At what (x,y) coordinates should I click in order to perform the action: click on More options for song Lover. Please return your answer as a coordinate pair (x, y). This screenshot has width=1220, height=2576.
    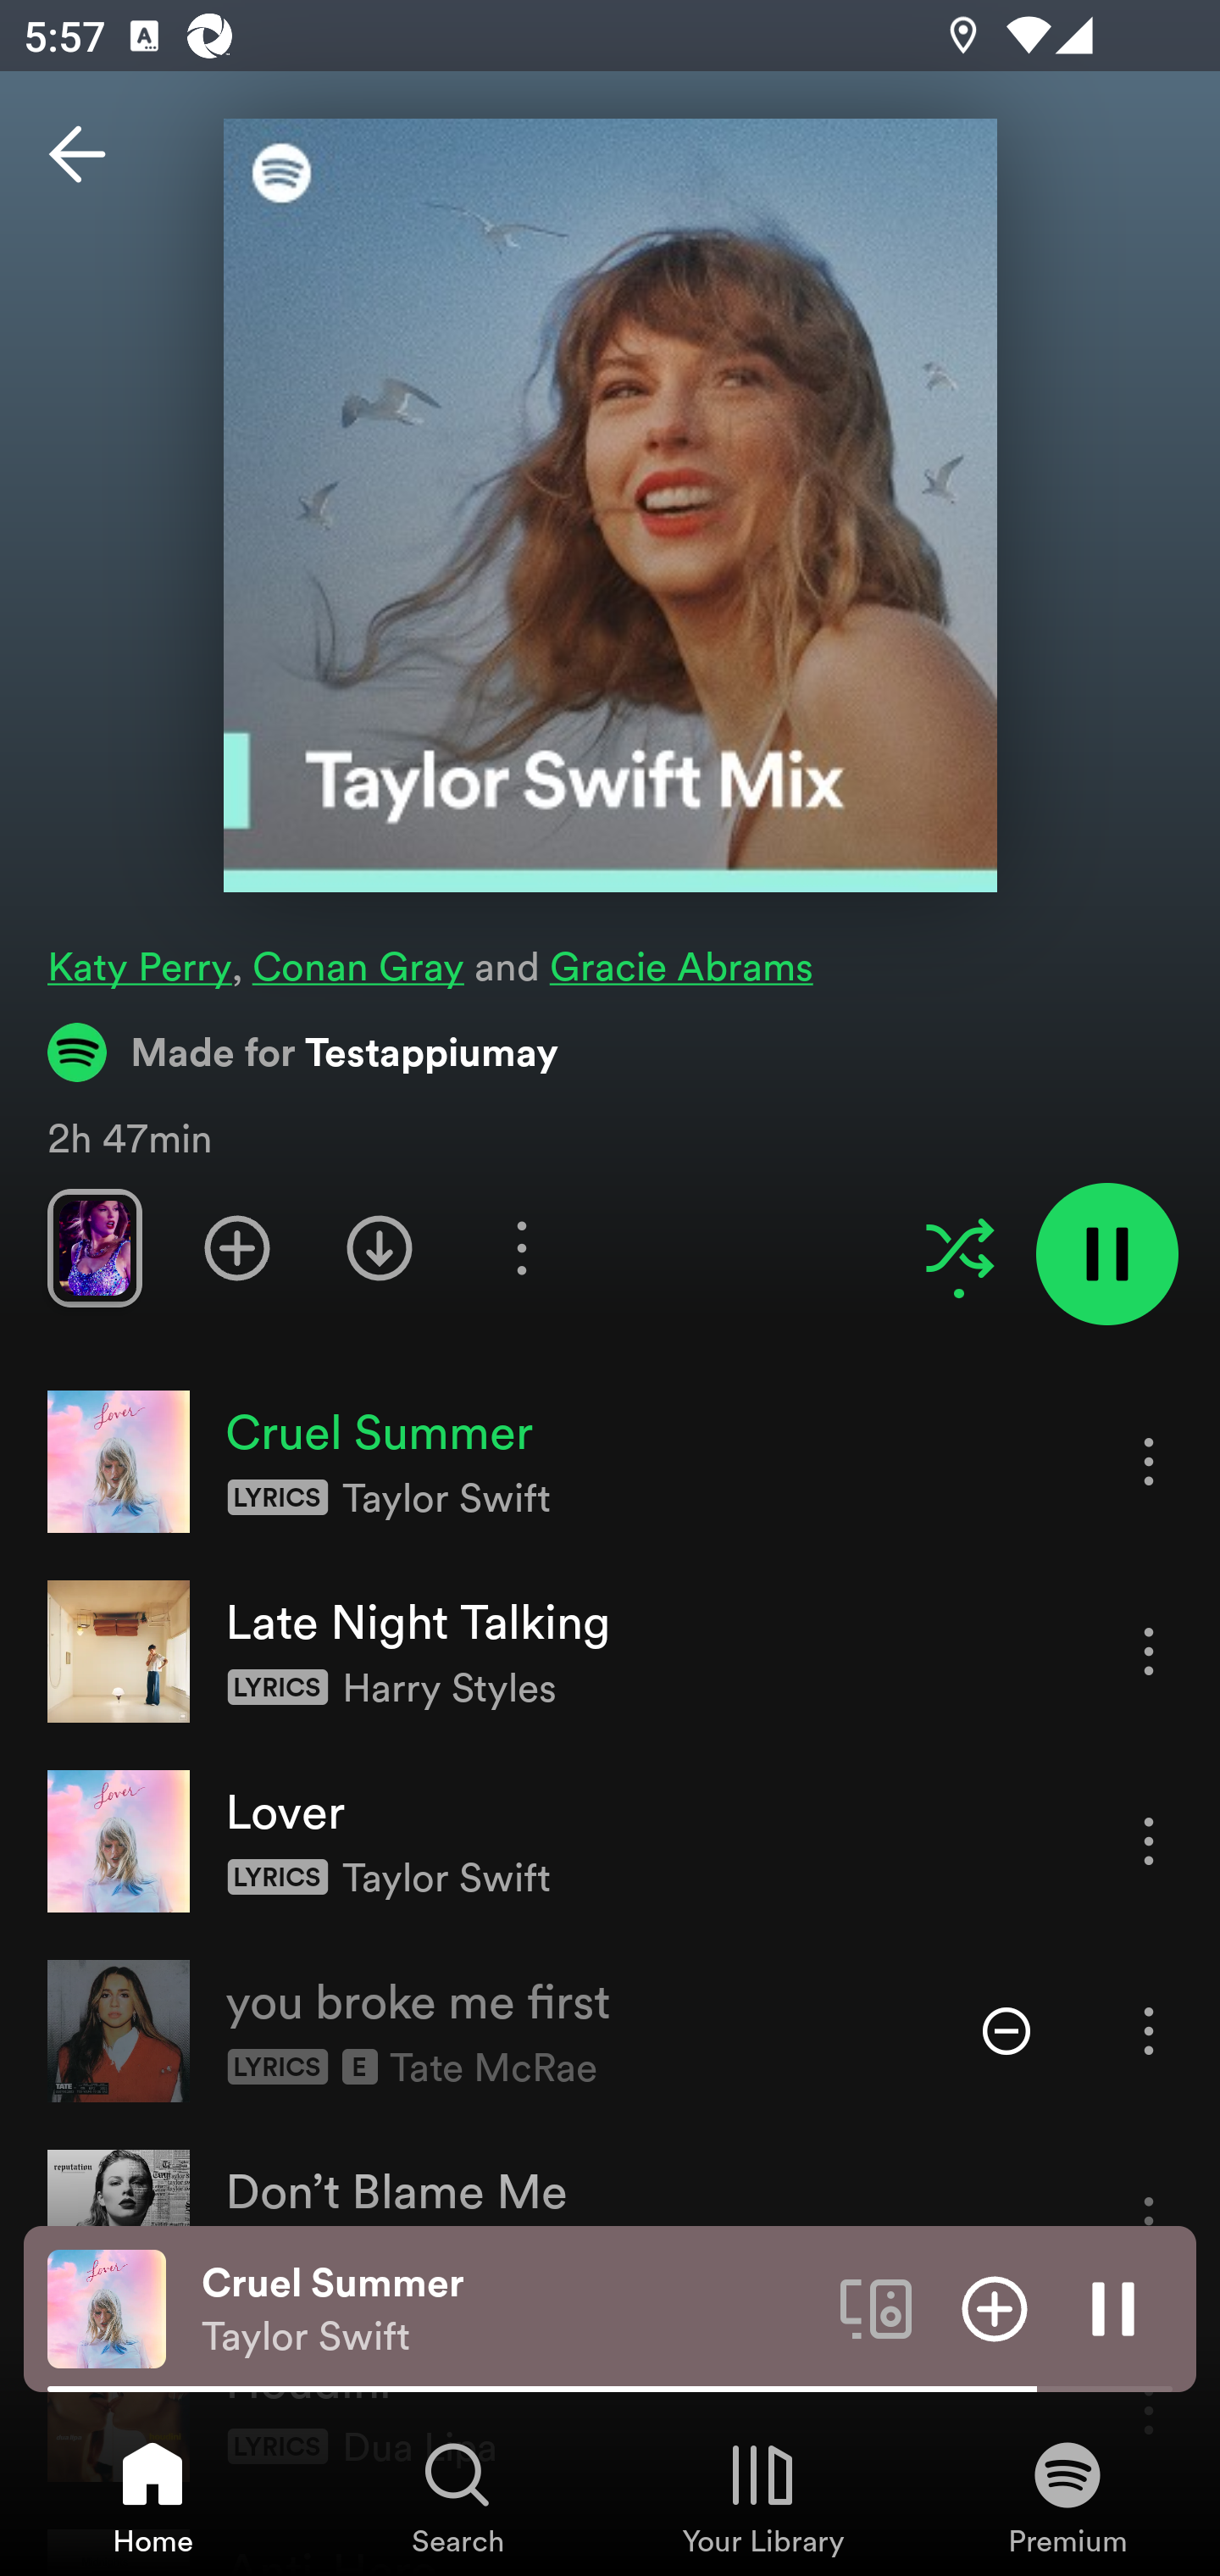
    Looking at the image, I should click on (1149, 1840).